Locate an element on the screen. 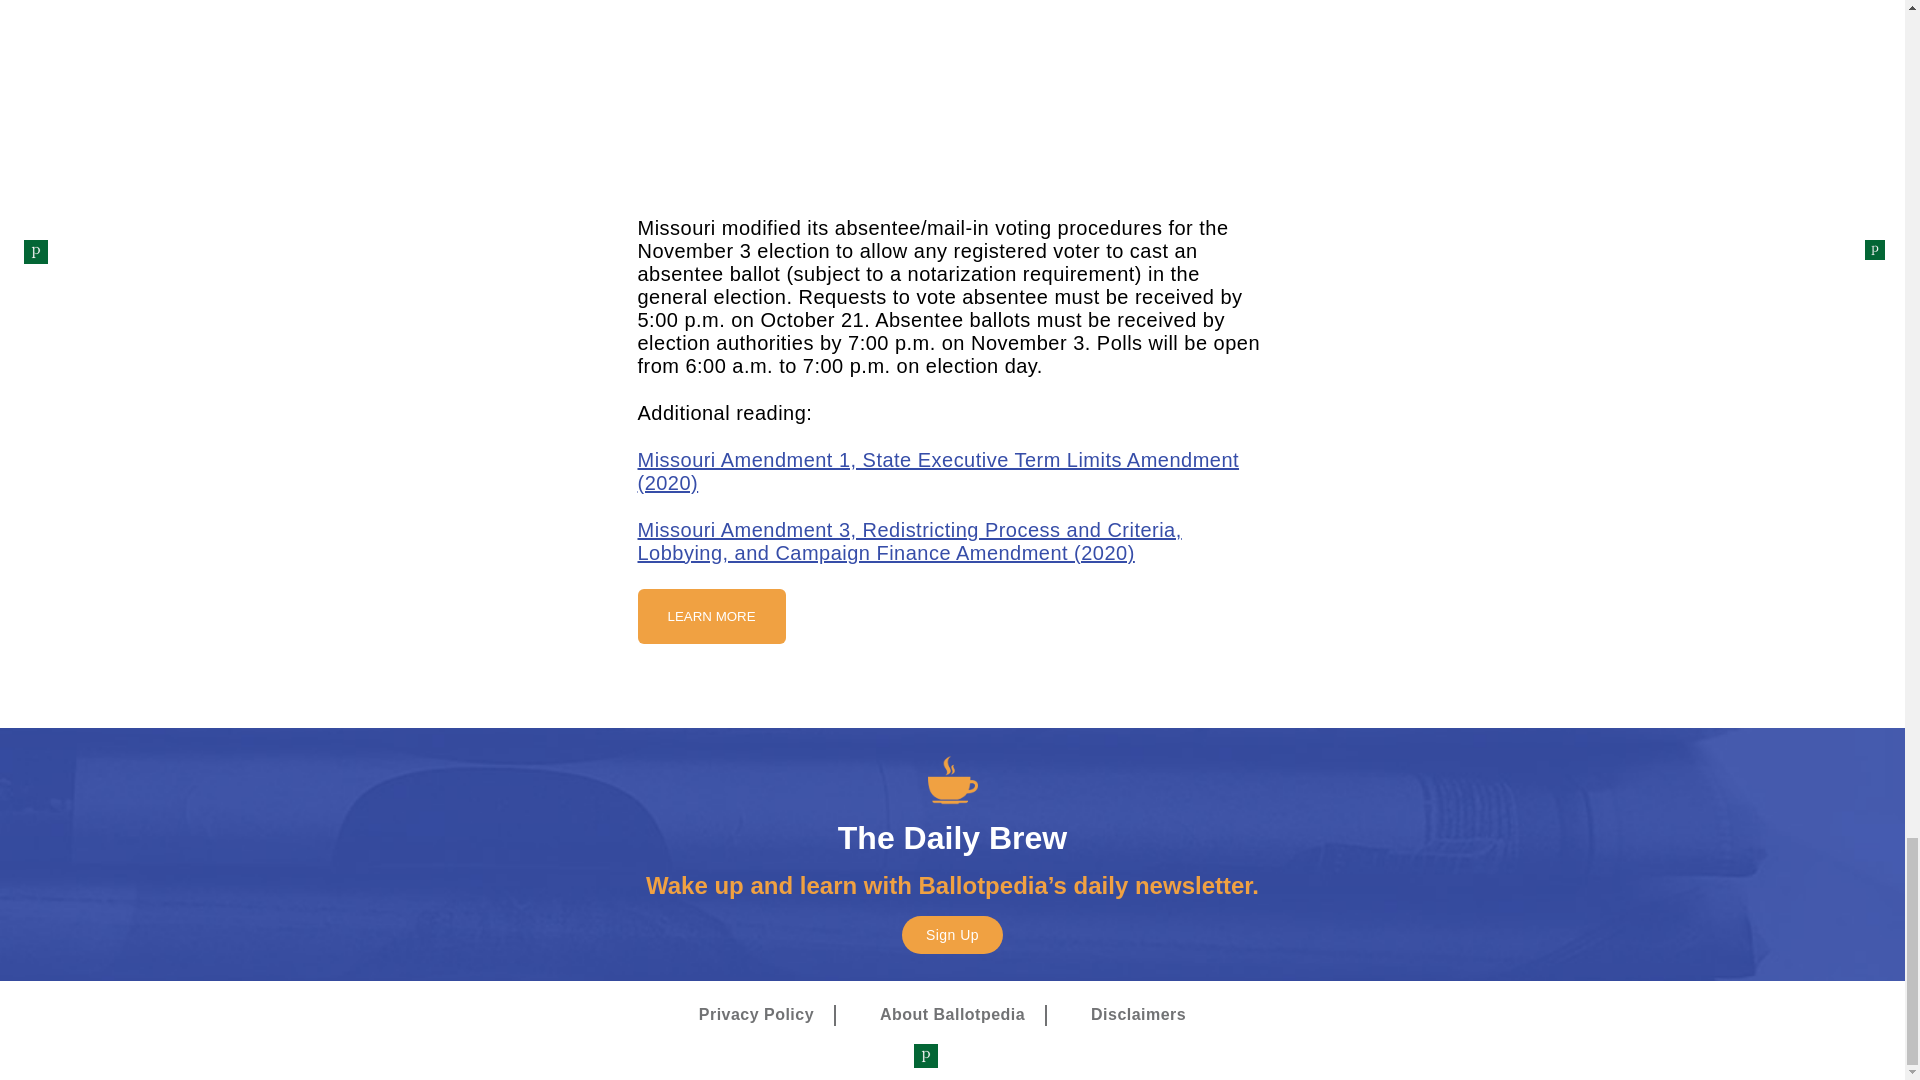 The height and width of the screenshot is (1080, 1920). LEARN MORE is located at coordinates (711, 615).